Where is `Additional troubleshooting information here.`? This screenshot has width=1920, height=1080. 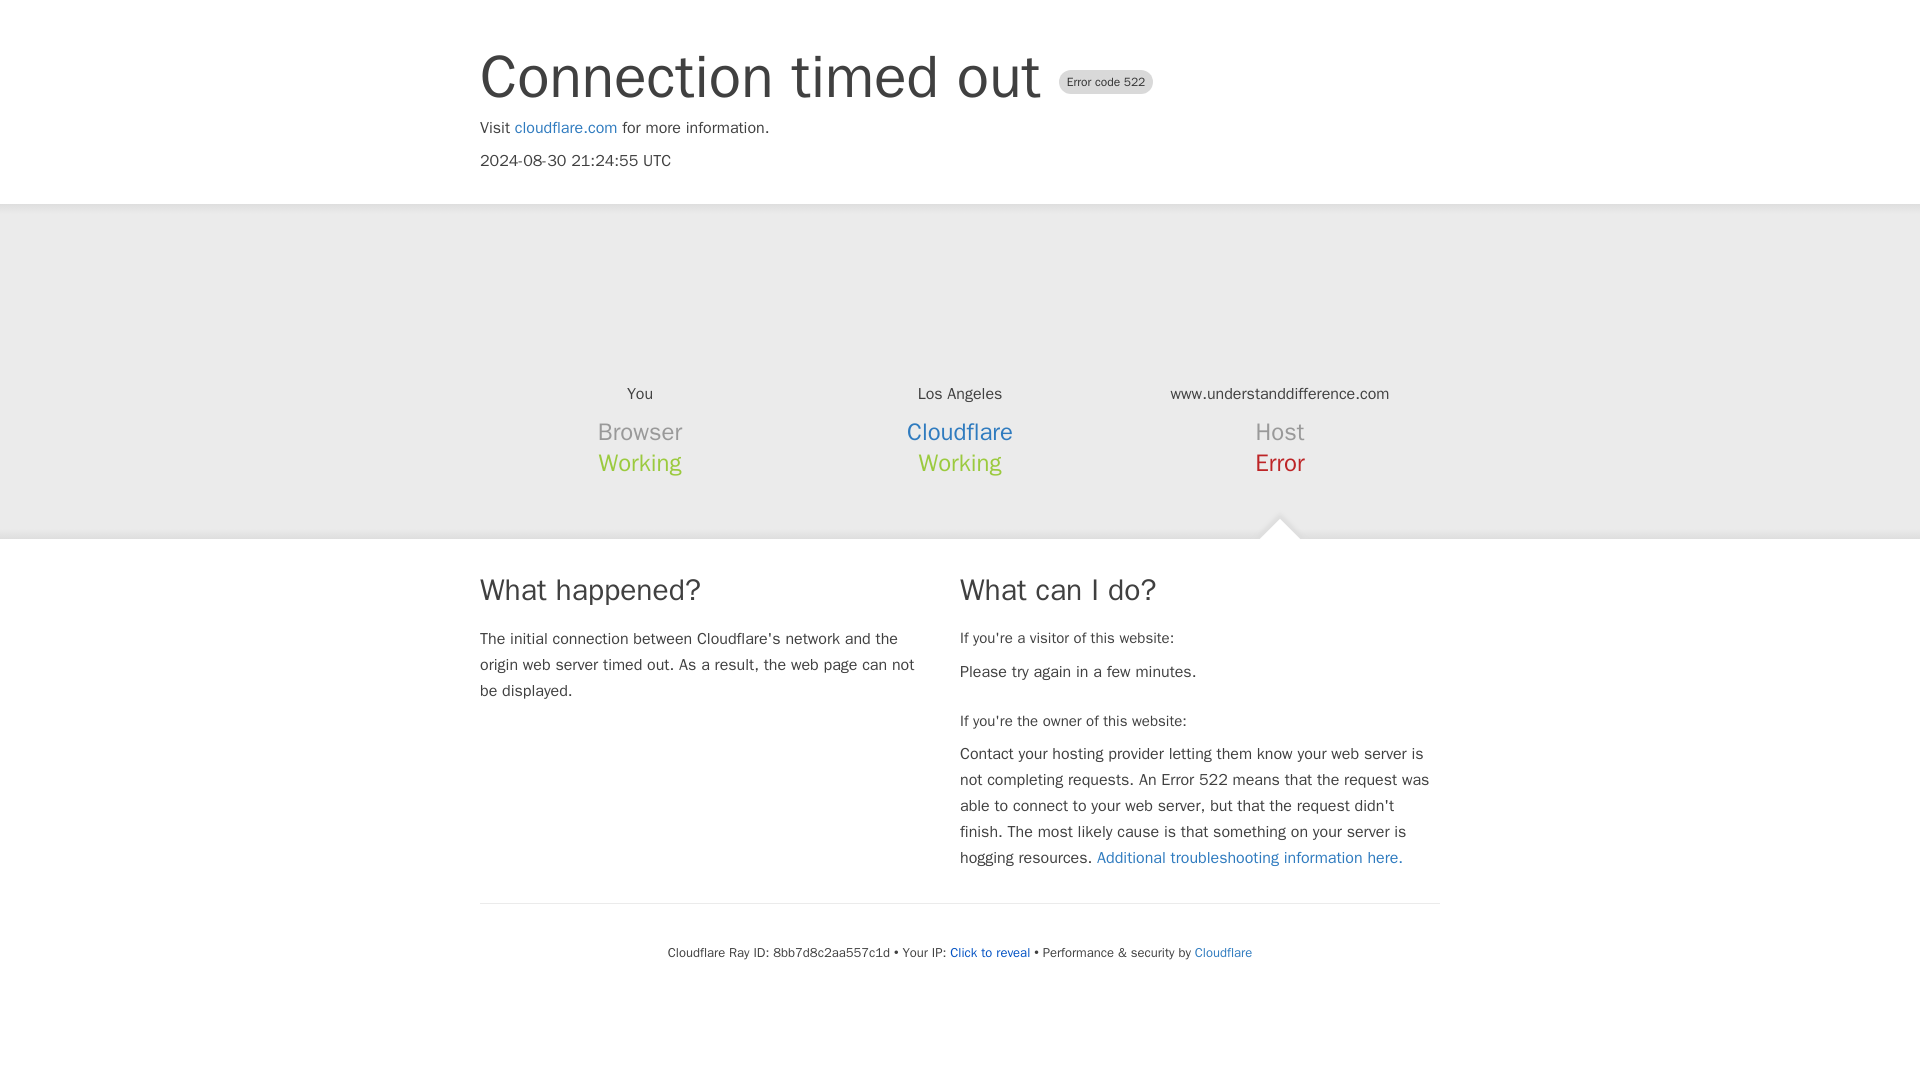 Additional troubleshooting information here. is located at coordinates (1250, 858).